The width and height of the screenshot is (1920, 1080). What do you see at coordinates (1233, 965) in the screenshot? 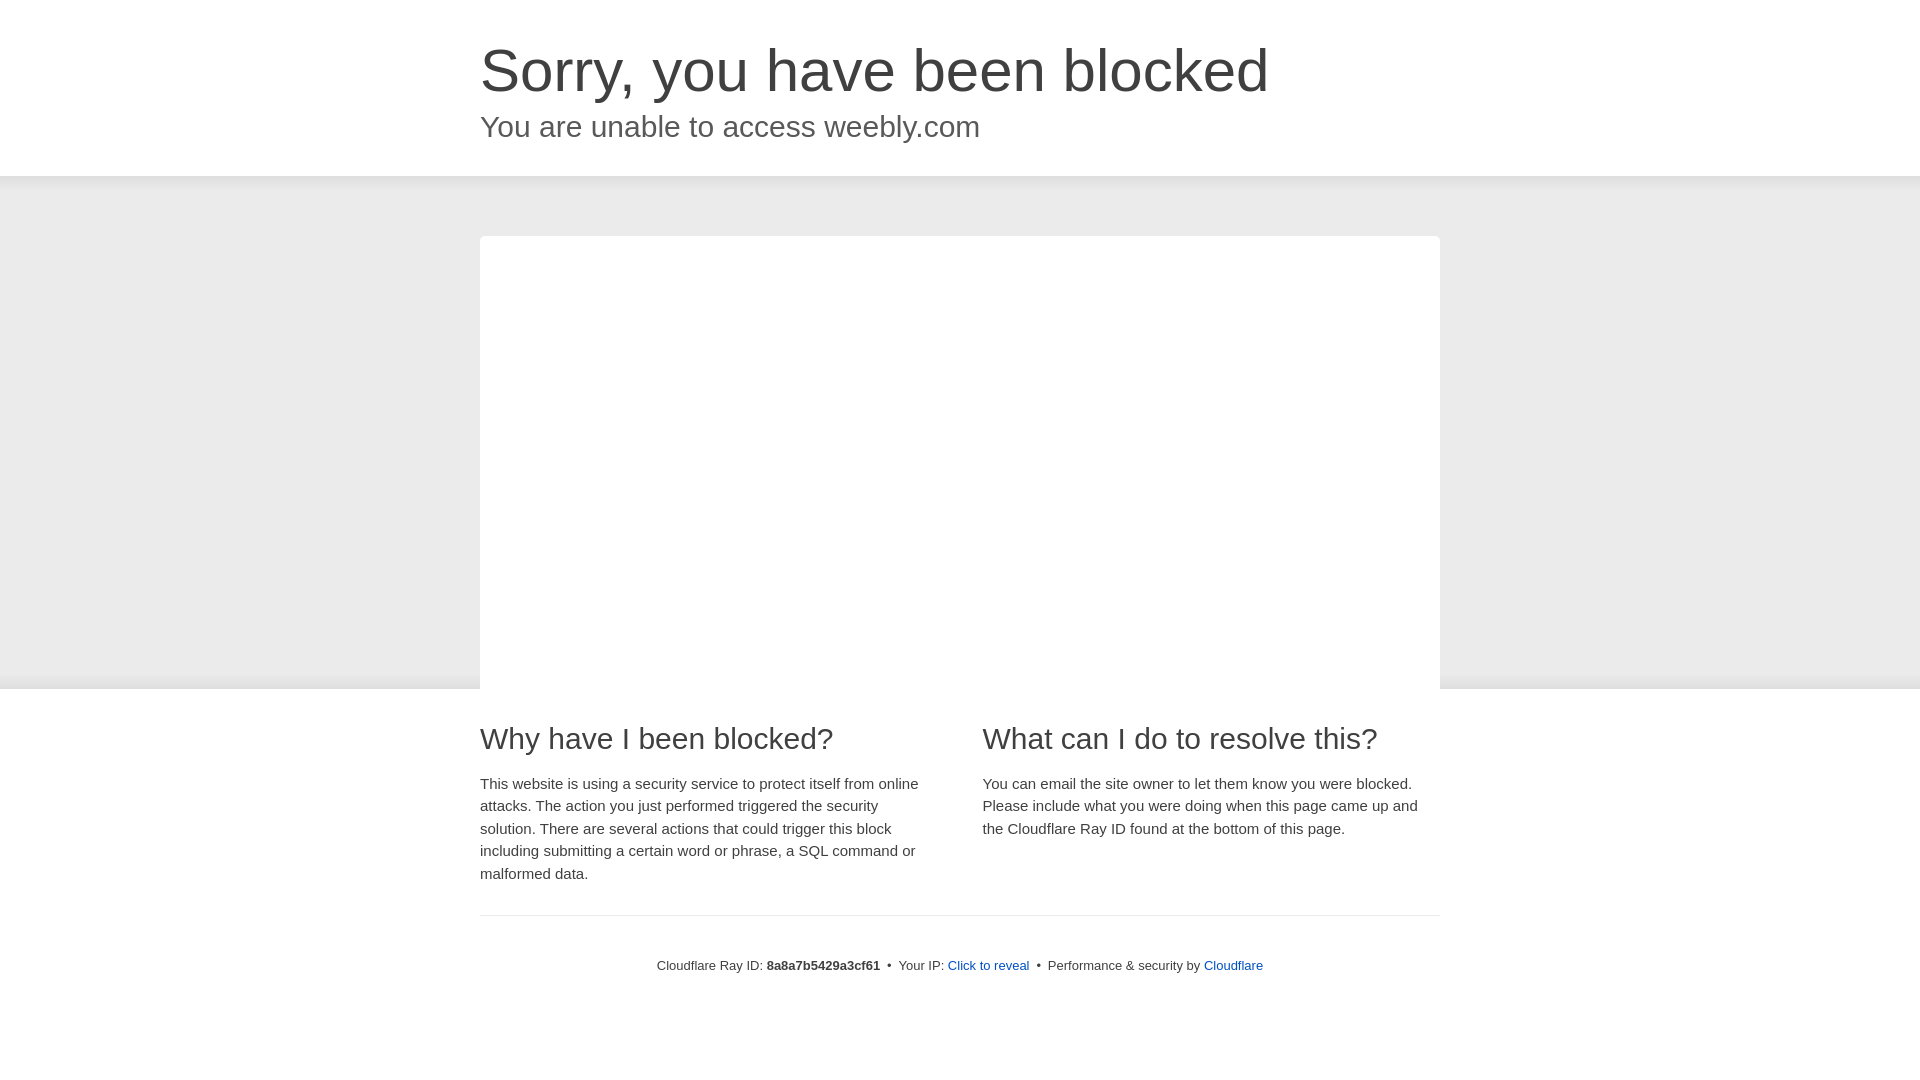
I see `Cloudflare` at bounding box center [1233, 965].